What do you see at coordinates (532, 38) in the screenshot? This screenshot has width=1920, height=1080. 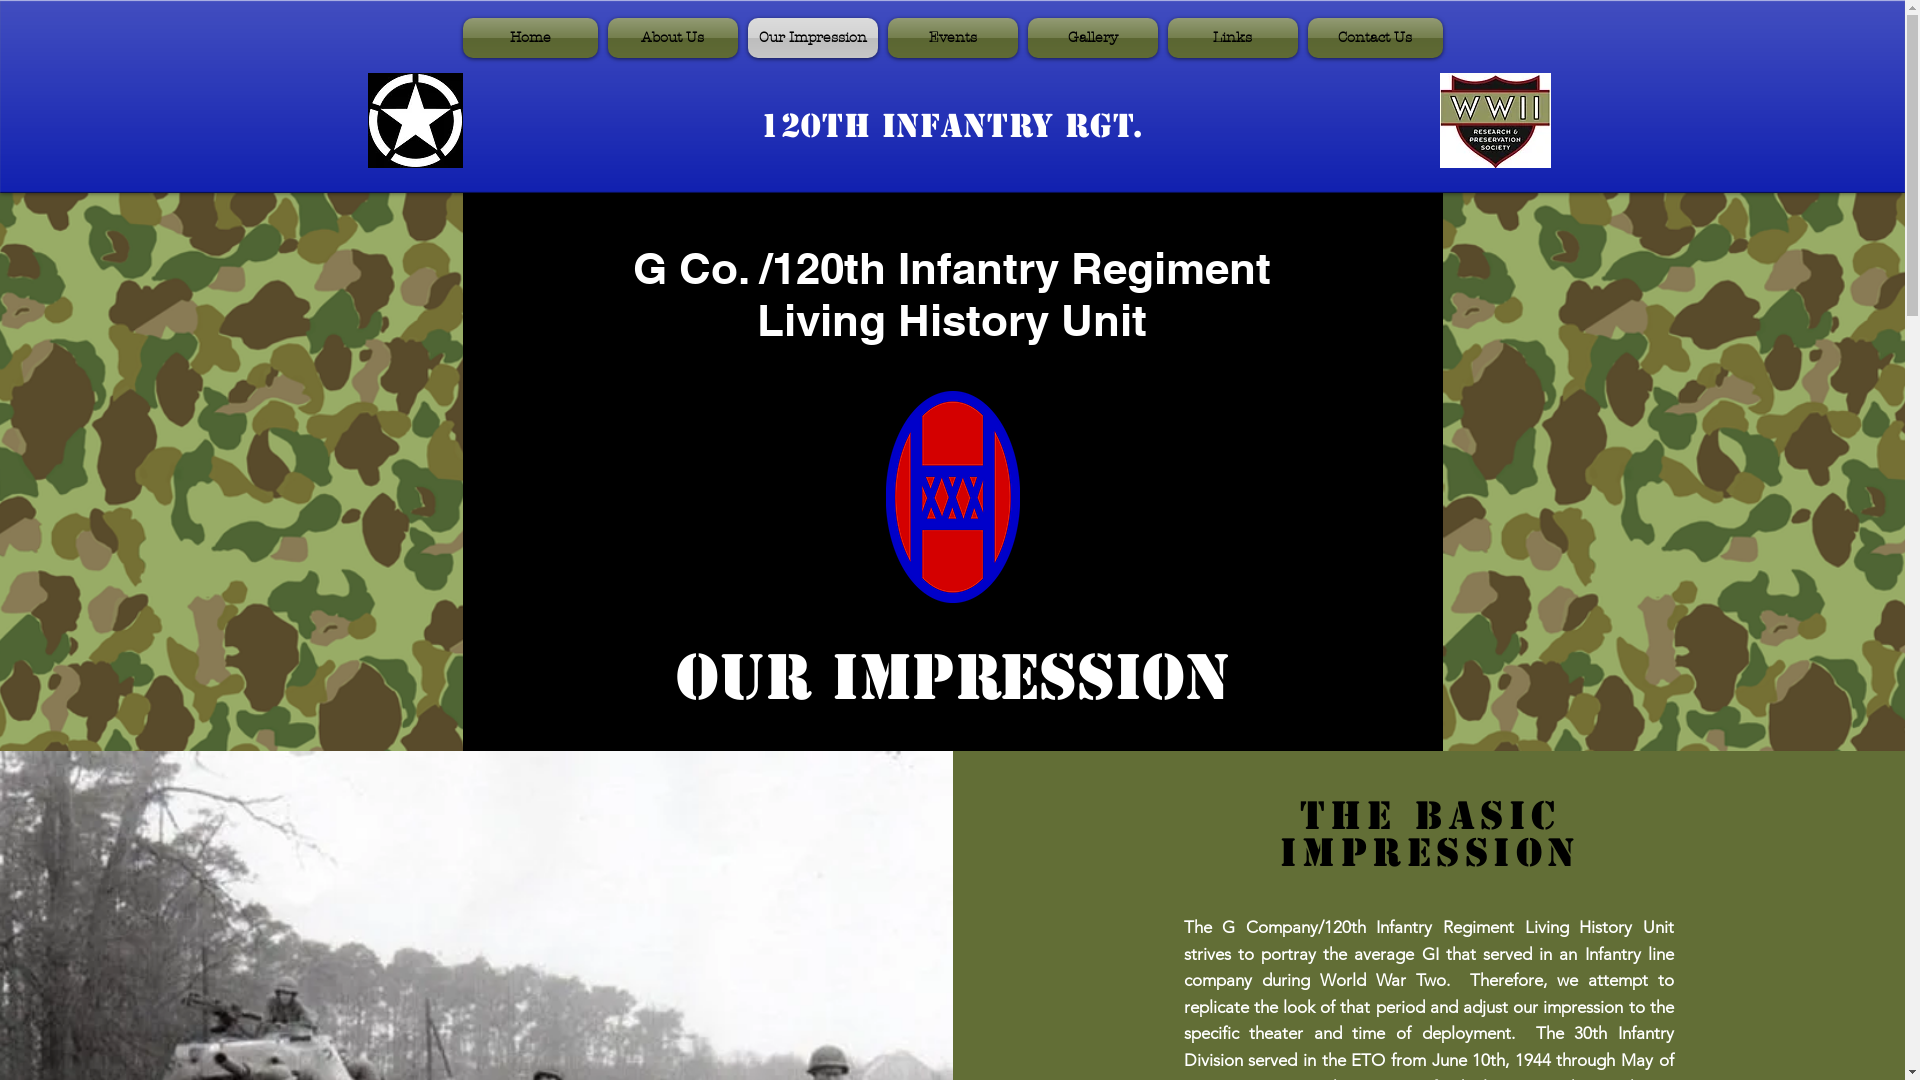 I see `Home` at bounding box center [532, 38].